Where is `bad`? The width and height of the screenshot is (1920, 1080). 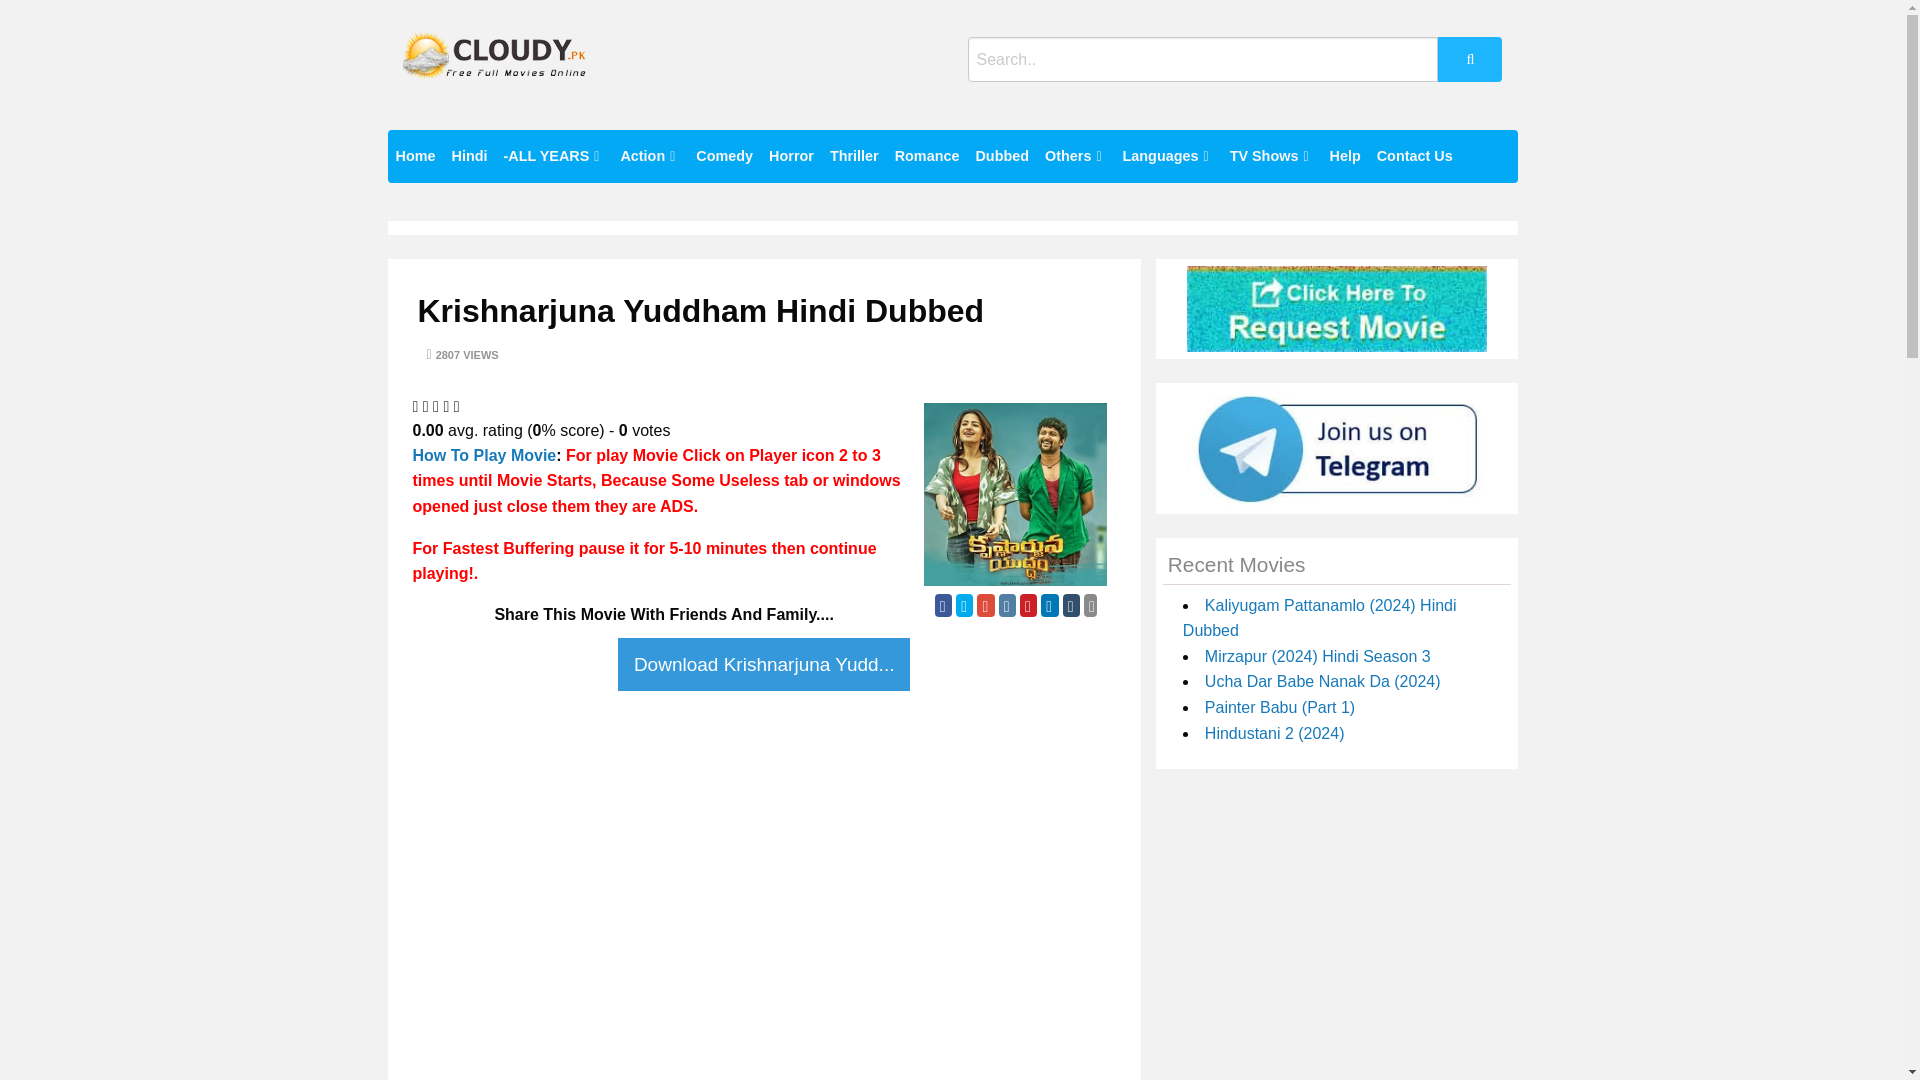
bad is located at coordinates (415, 406).